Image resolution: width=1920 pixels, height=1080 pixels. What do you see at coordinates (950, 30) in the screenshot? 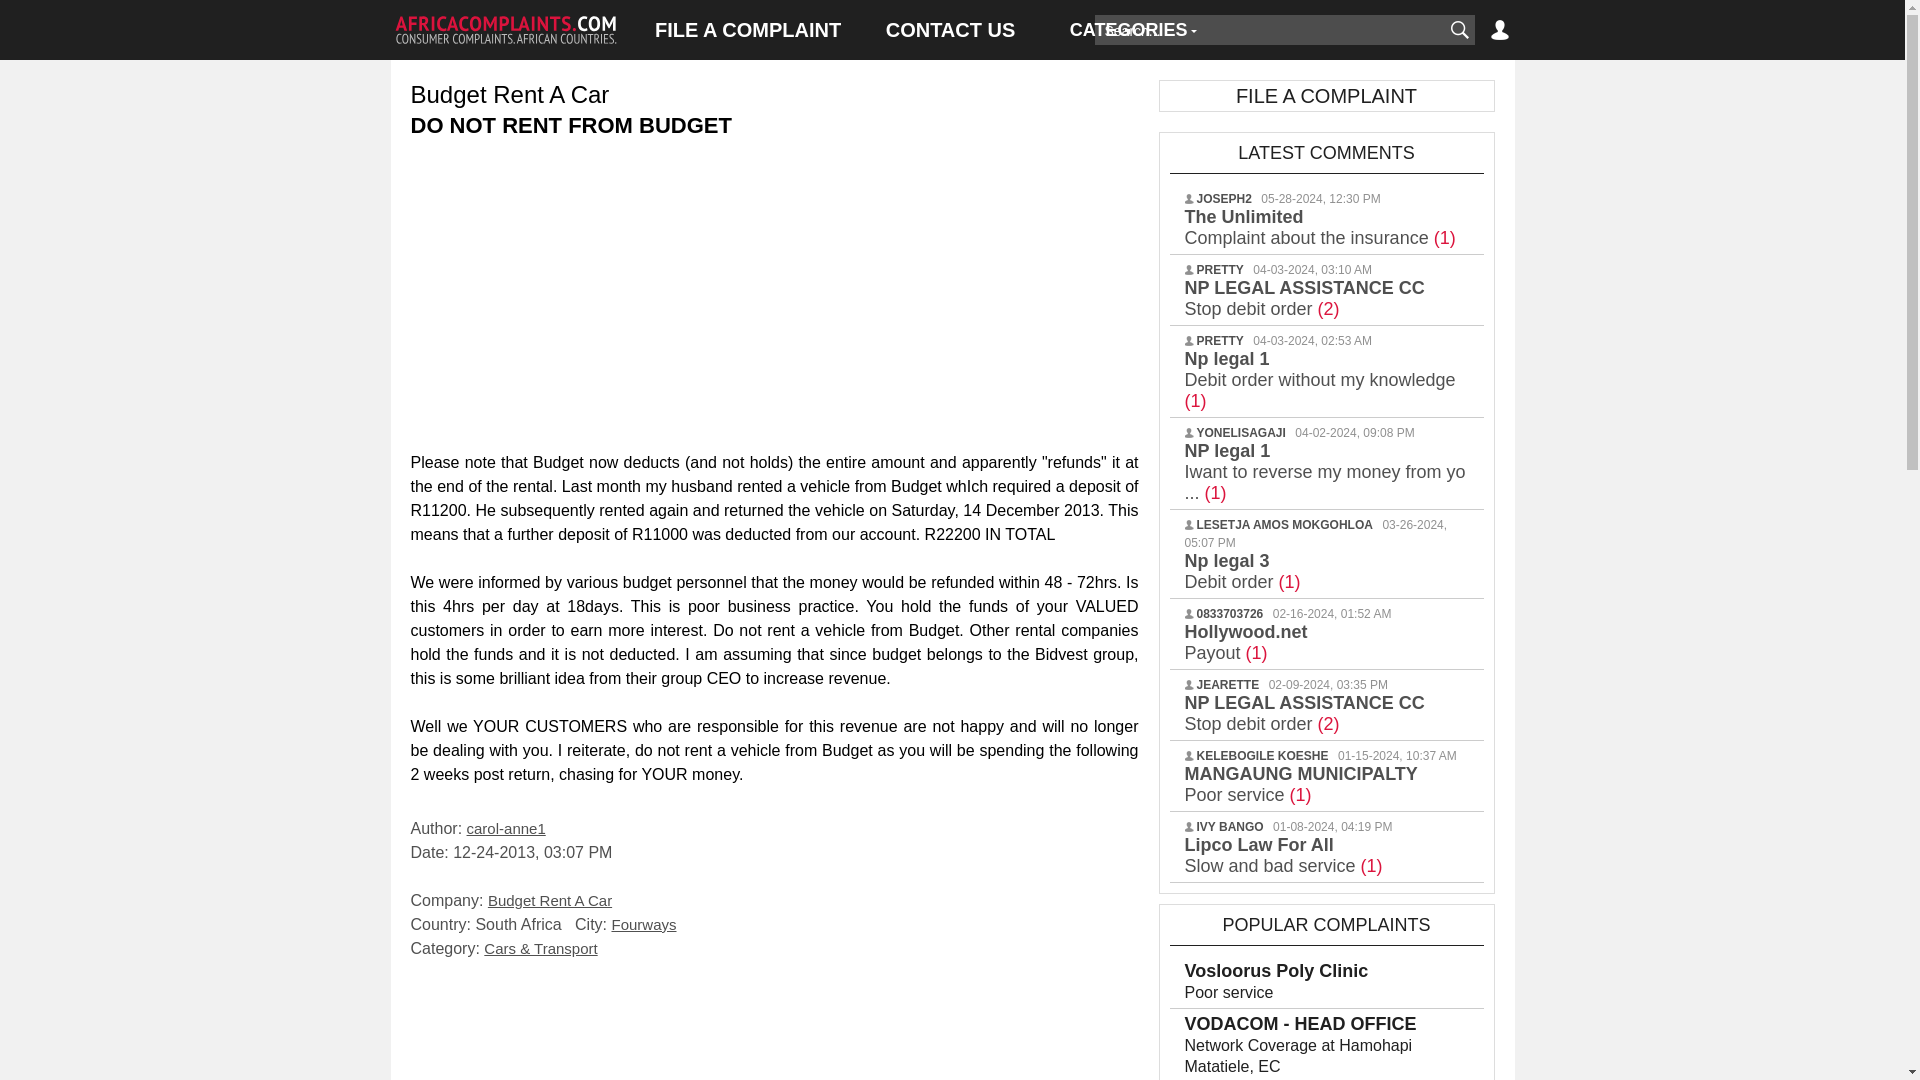
I see `CONTACT US` at bounding box center [950, 30].